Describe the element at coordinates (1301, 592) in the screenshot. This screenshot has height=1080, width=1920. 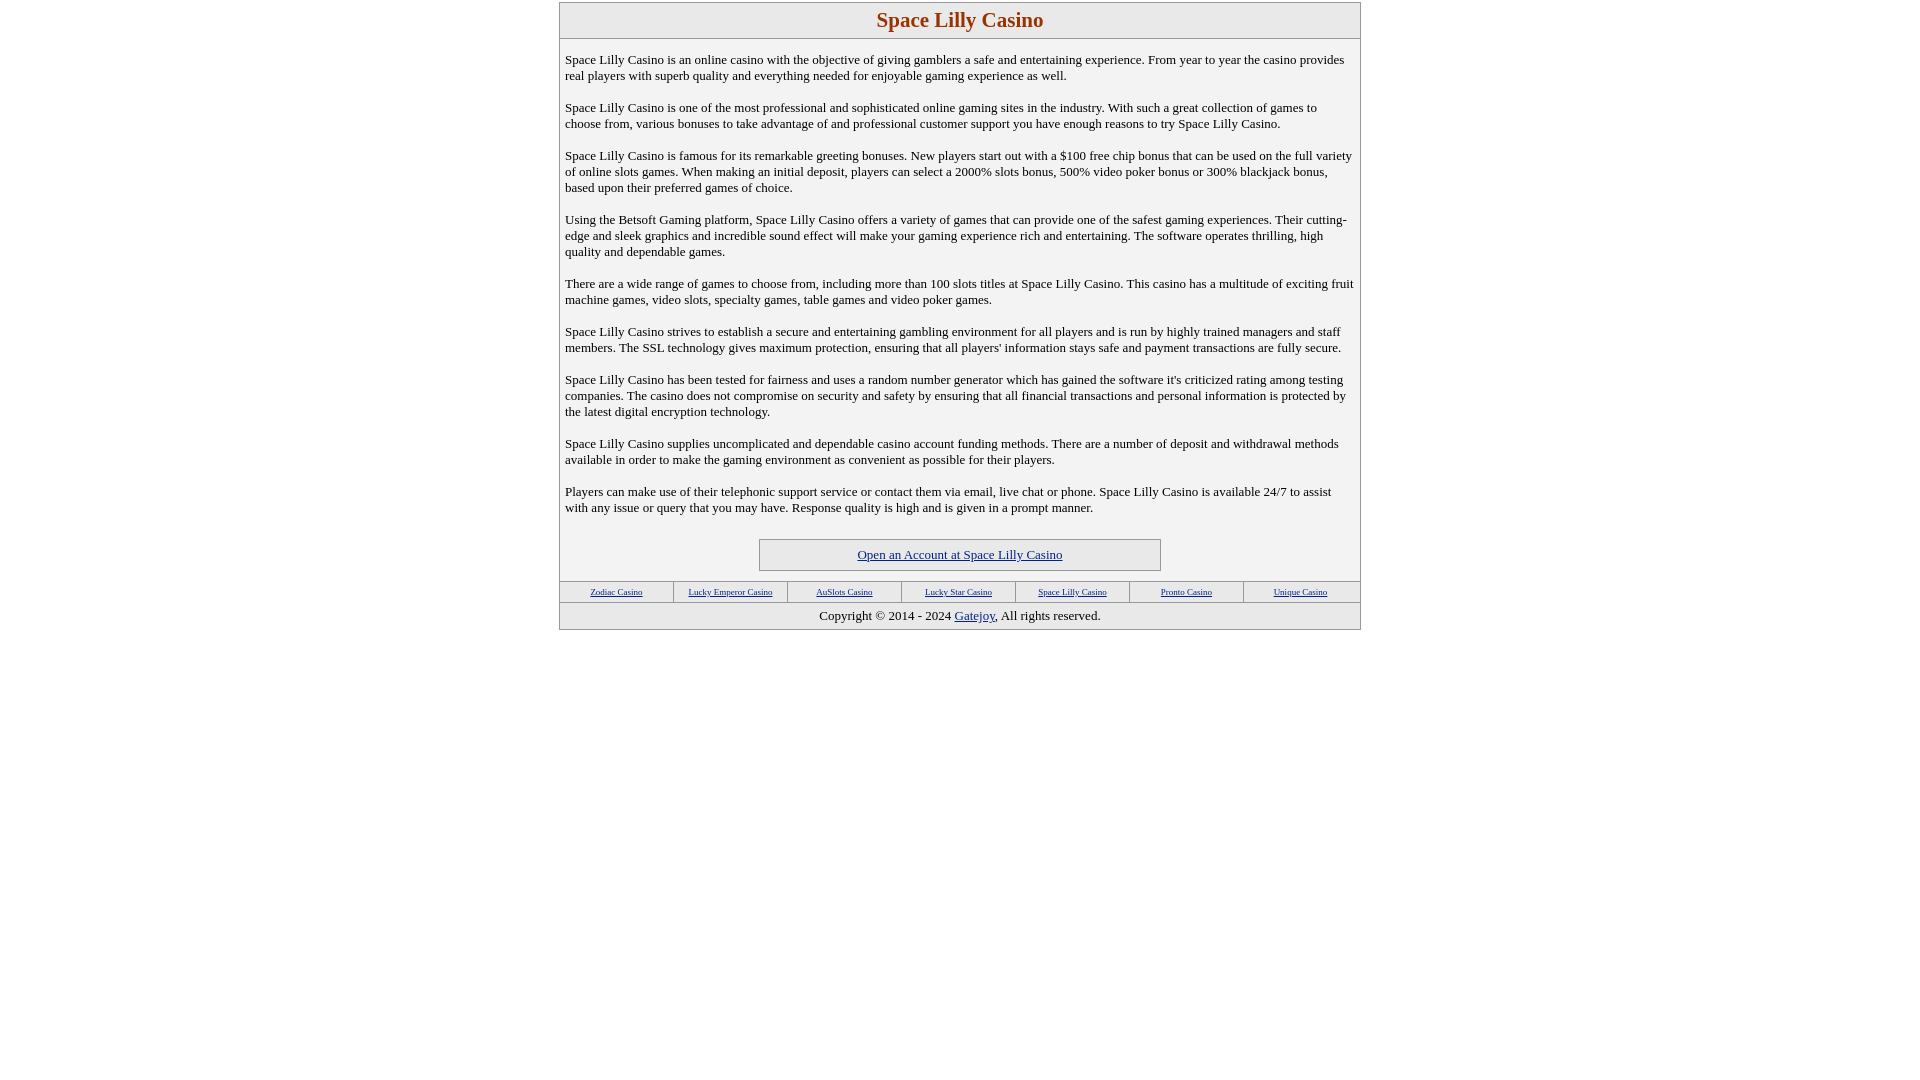
I see `Unique Casino` at that location.